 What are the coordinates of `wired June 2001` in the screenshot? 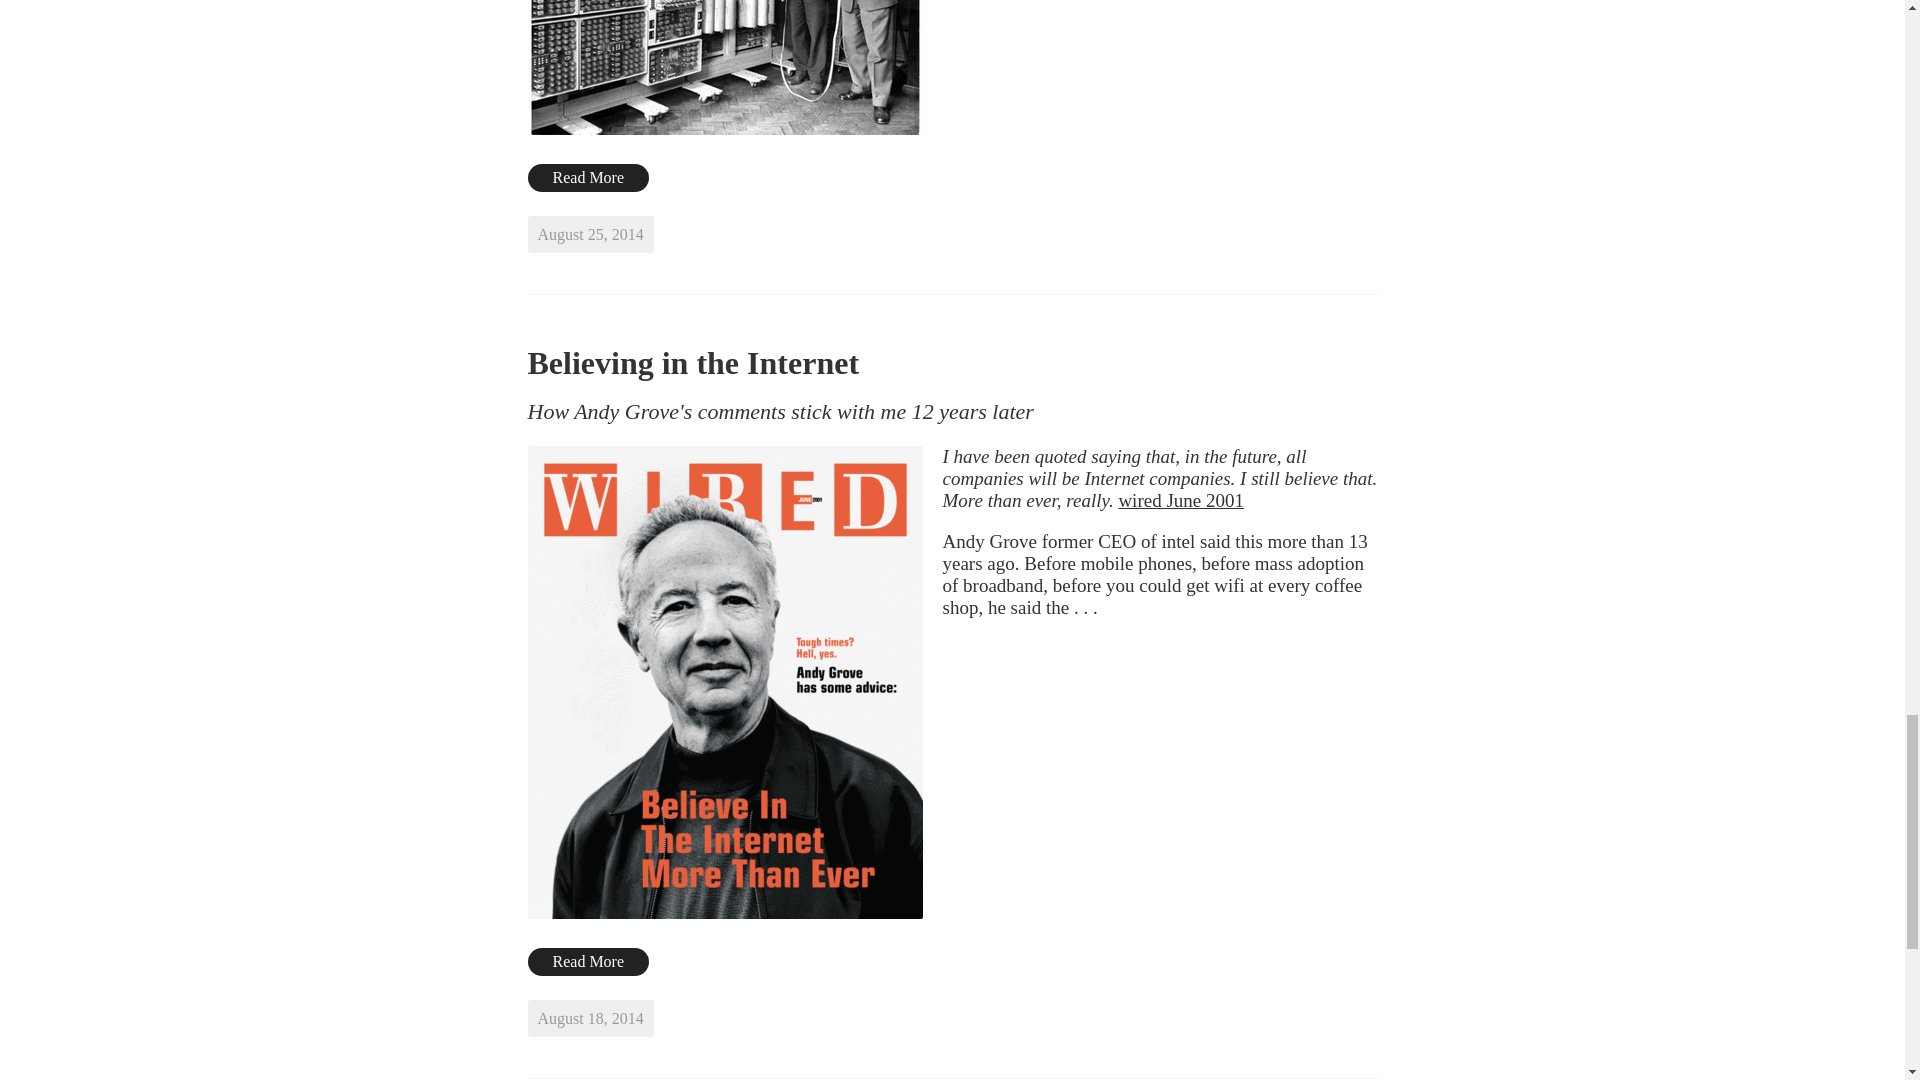 It's located at (1180, 500).